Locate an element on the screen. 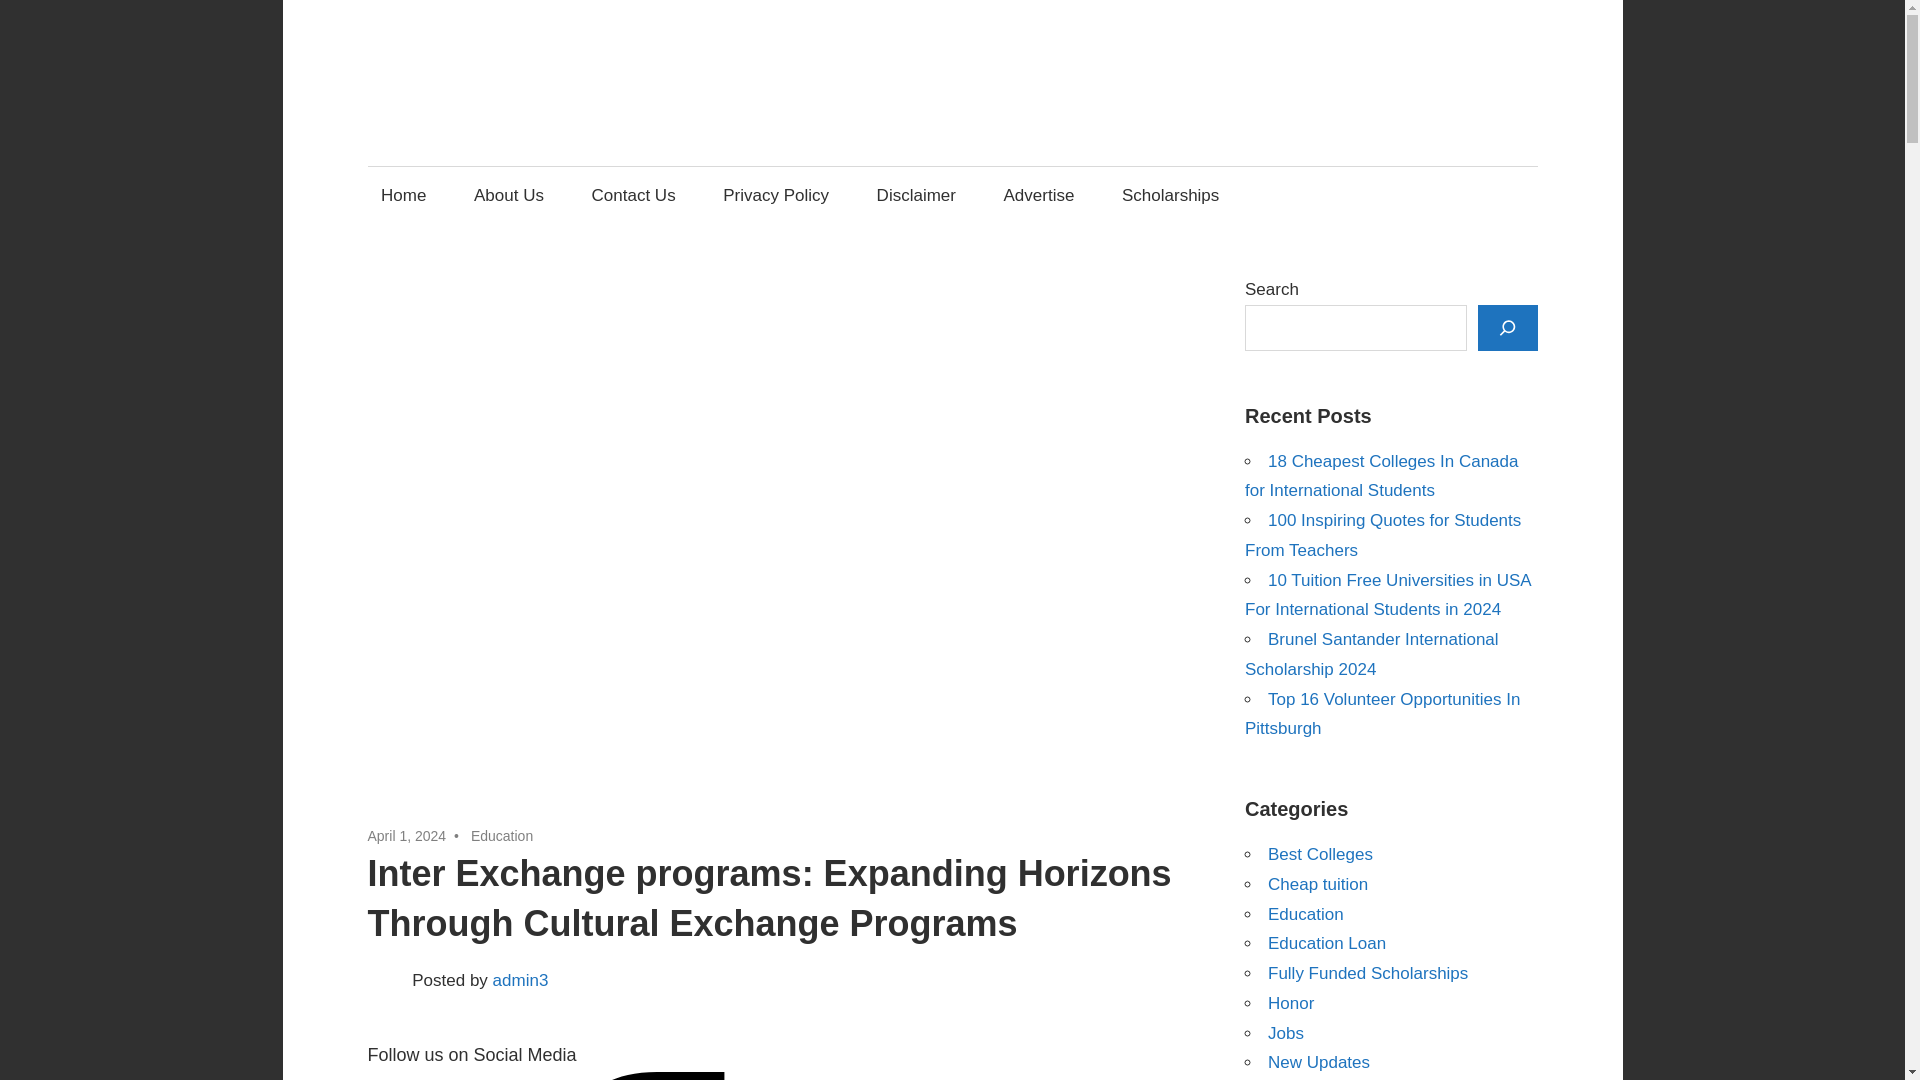 This screenshot has height=1080, width=1920. Contact Us is located at coordinates (633, 195).